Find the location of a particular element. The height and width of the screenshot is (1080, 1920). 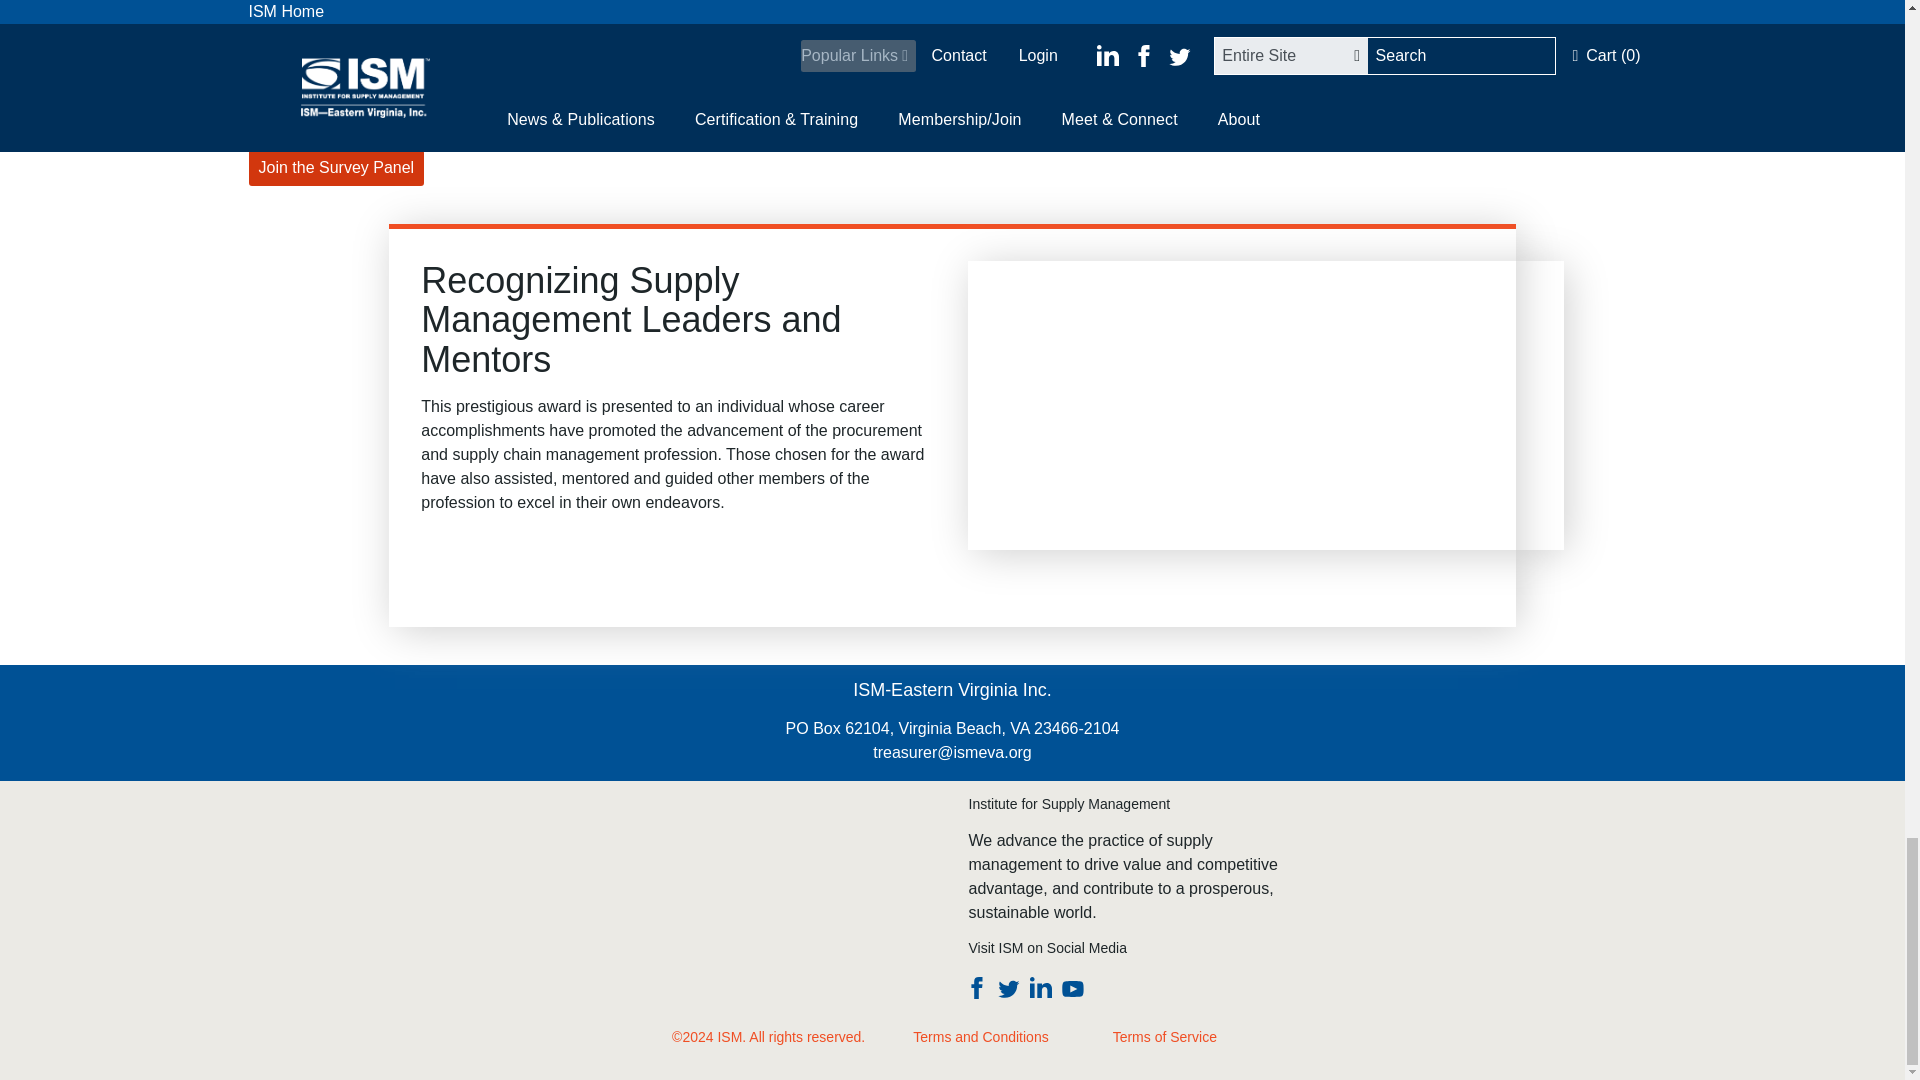

YouTube video player is located at coordinates (1264, 406).